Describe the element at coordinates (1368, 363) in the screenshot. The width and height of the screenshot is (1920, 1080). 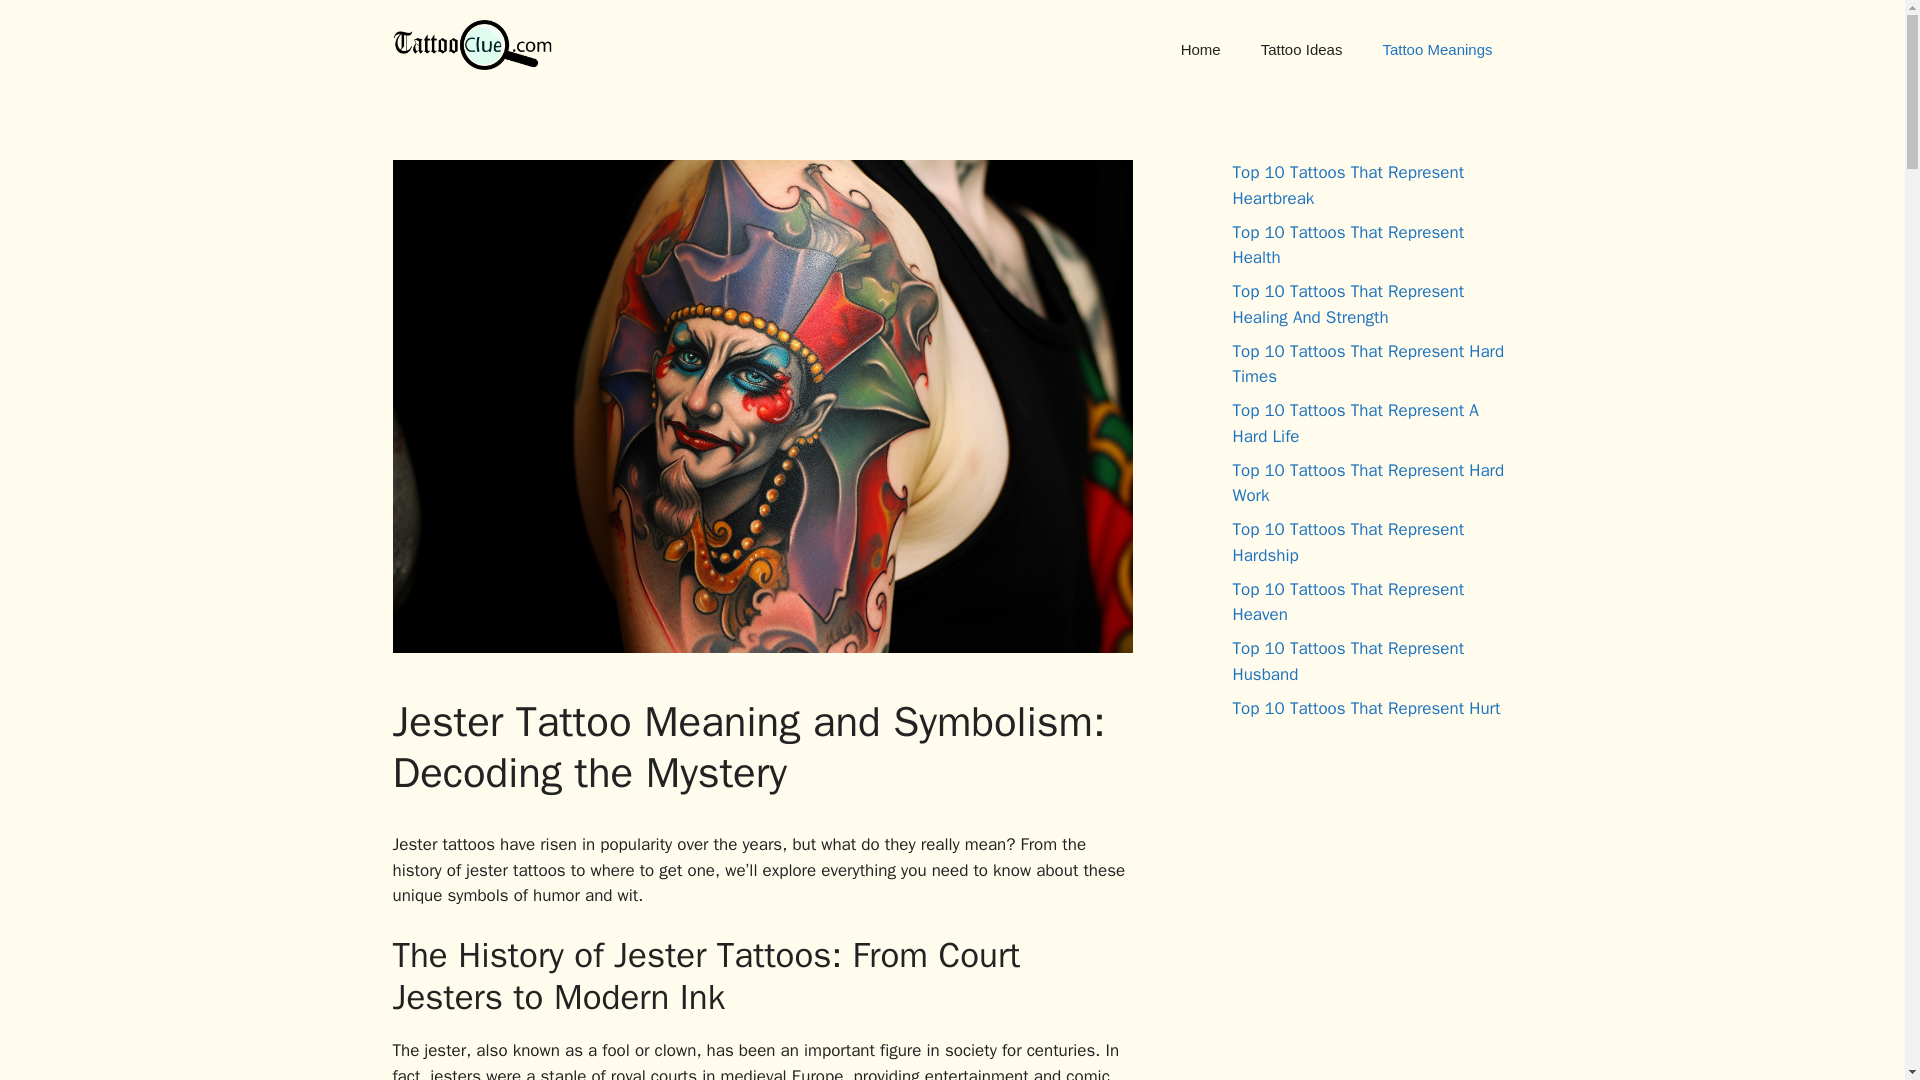
I see `Top 10 Tattoos That Represent Hard Times` at that location.